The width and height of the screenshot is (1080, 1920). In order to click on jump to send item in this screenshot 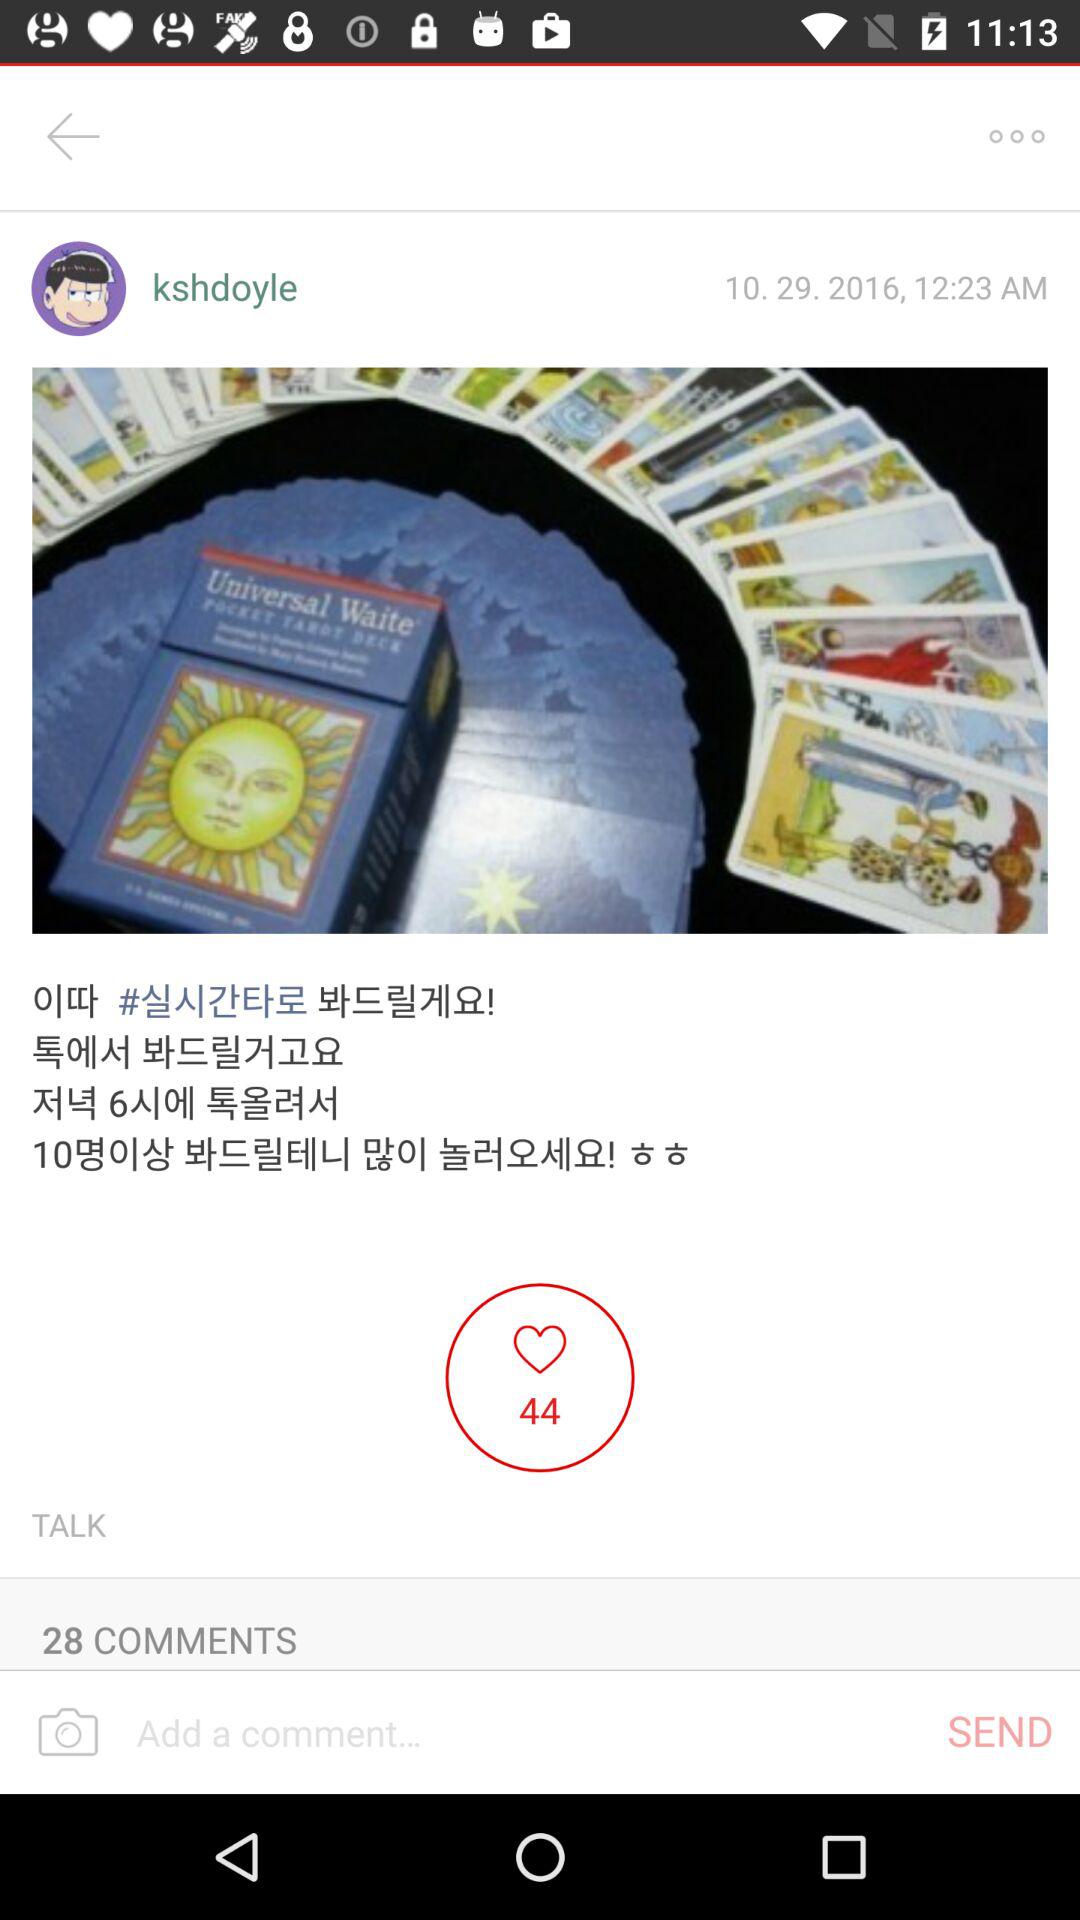, I will do `click(1000, 1730)`.